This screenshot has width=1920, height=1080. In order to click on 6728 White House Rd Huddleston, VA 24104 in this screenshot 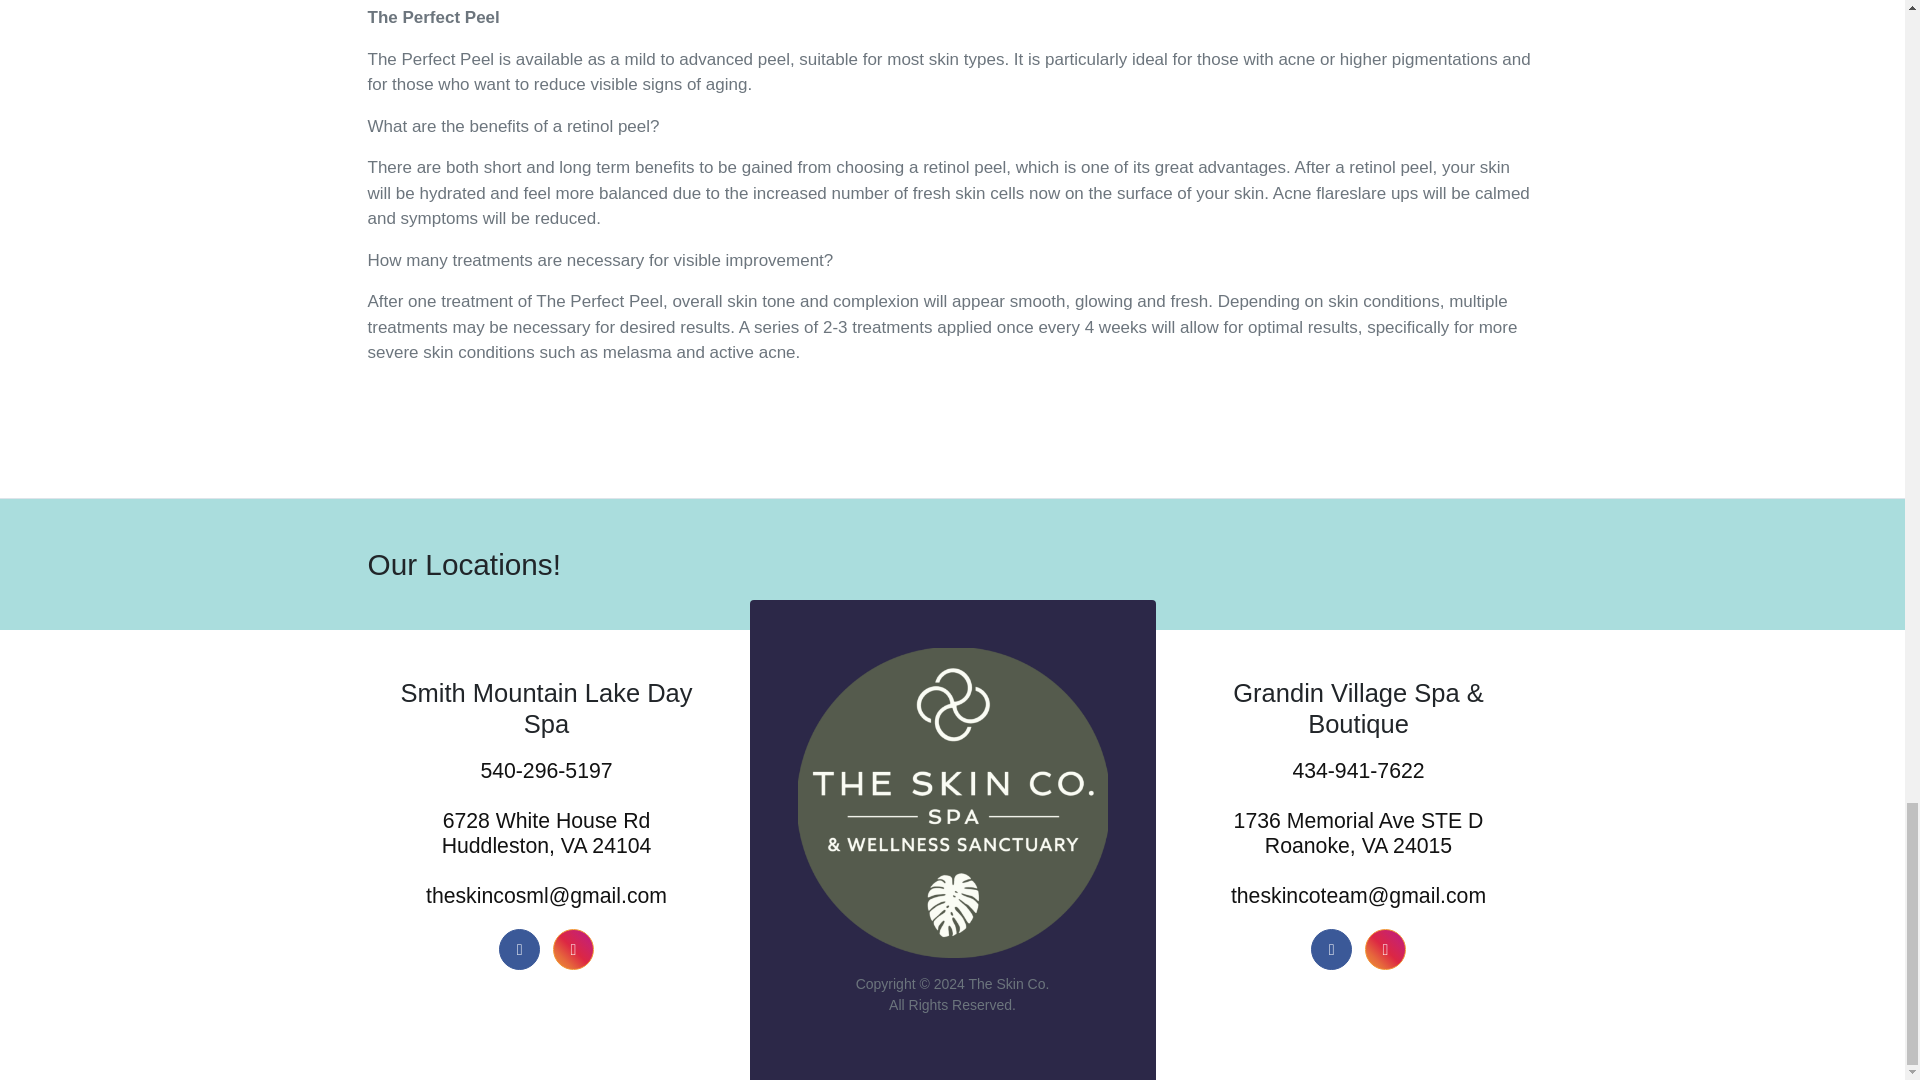, I will do `click(546, 834)`.